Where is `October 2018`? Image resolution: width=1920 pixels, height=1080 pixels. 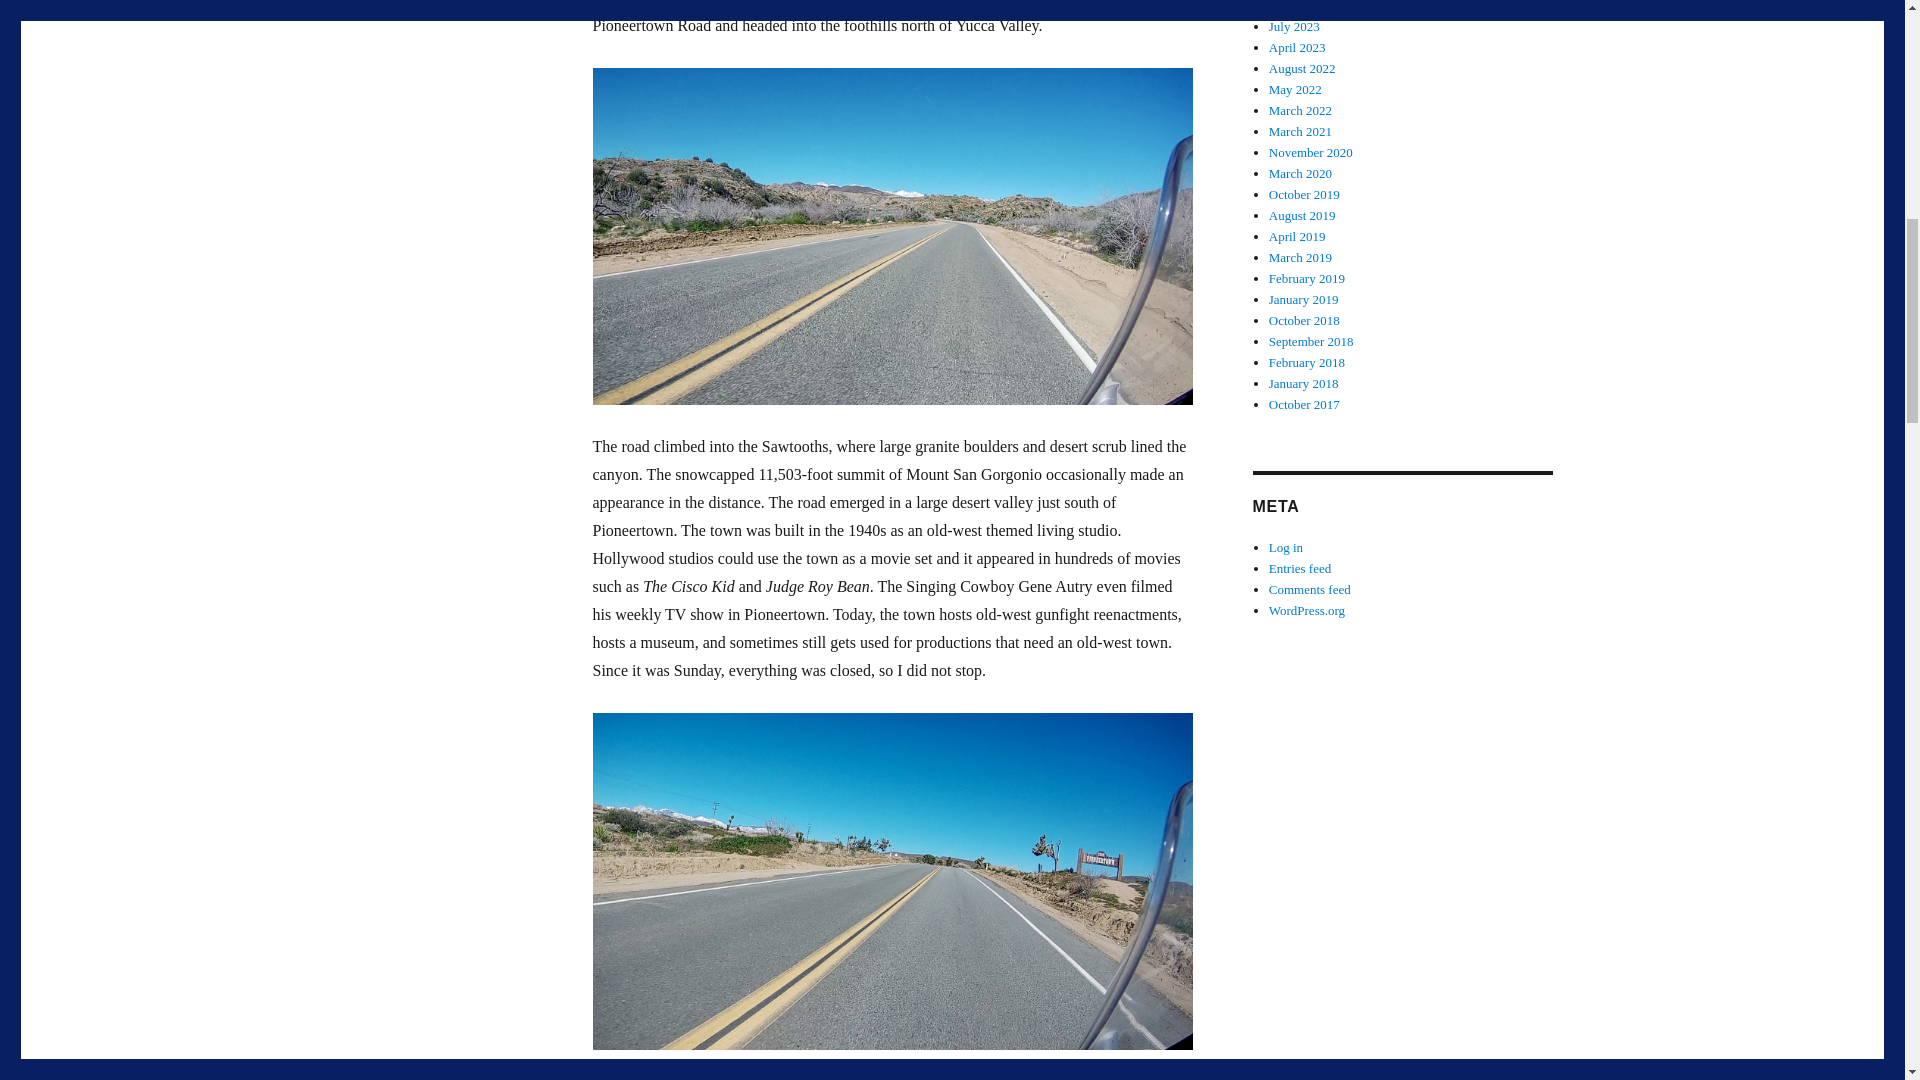
October 2018 is located at coordinates (1304, 320).